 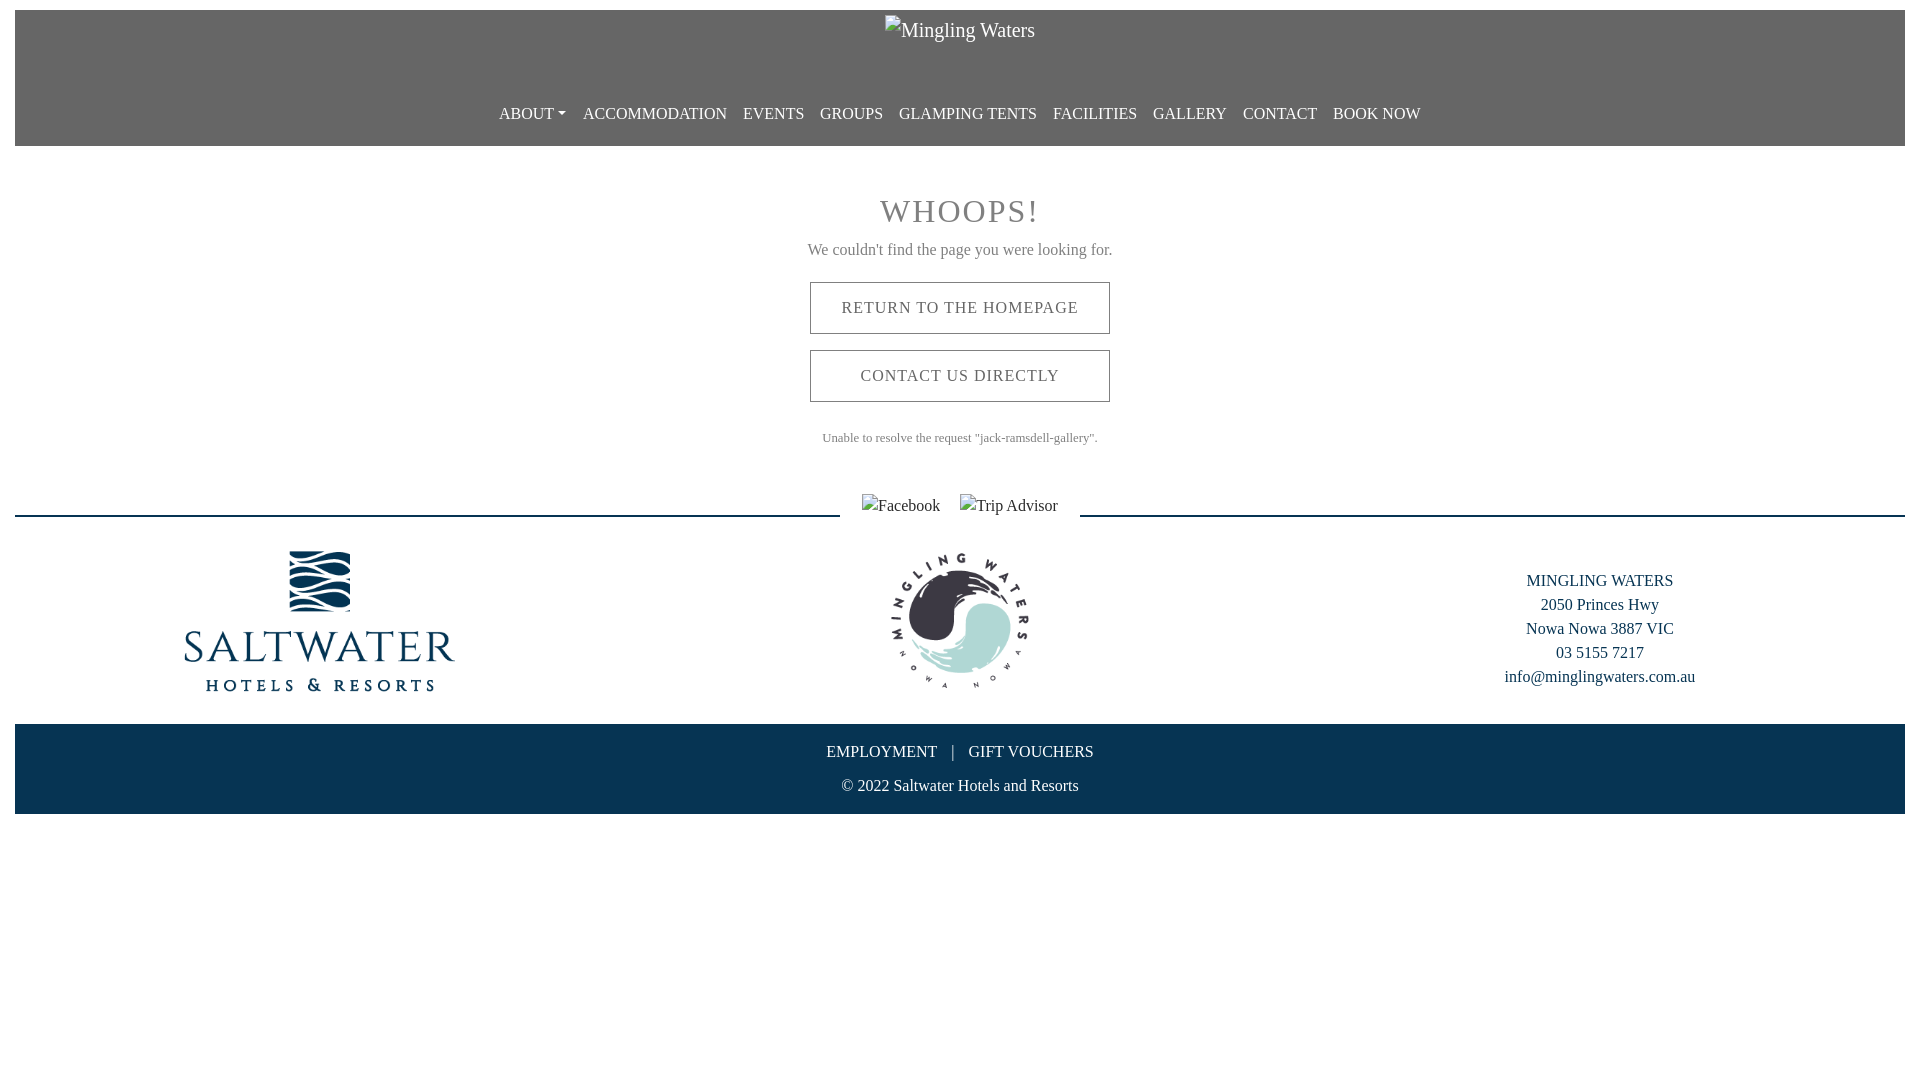 What do you see at coordinates (774, 114) in the screenshot?
I see `EVENTS` at bounding box center [774, 114].